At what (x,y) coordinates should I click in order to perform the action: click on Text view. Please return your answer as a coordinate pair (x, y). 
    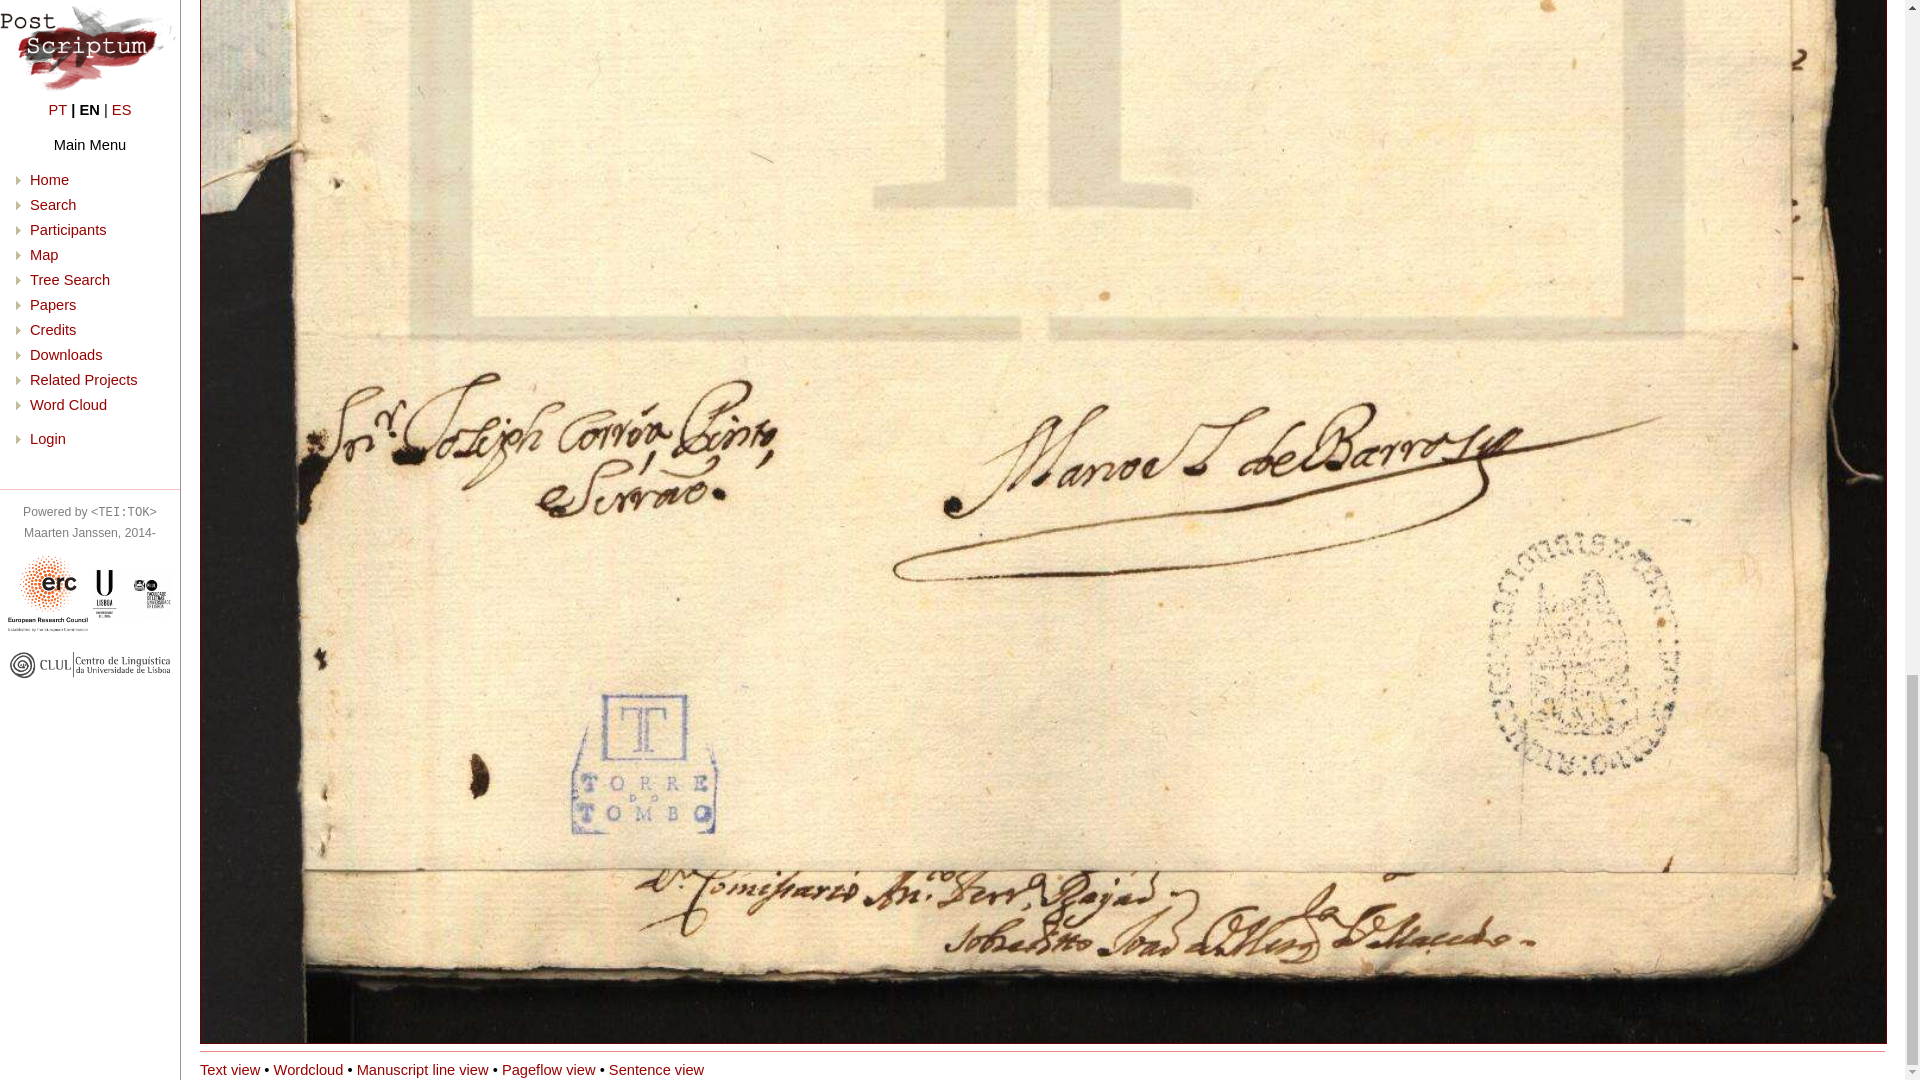
    Looking at the image, I should click on (229, 1069).